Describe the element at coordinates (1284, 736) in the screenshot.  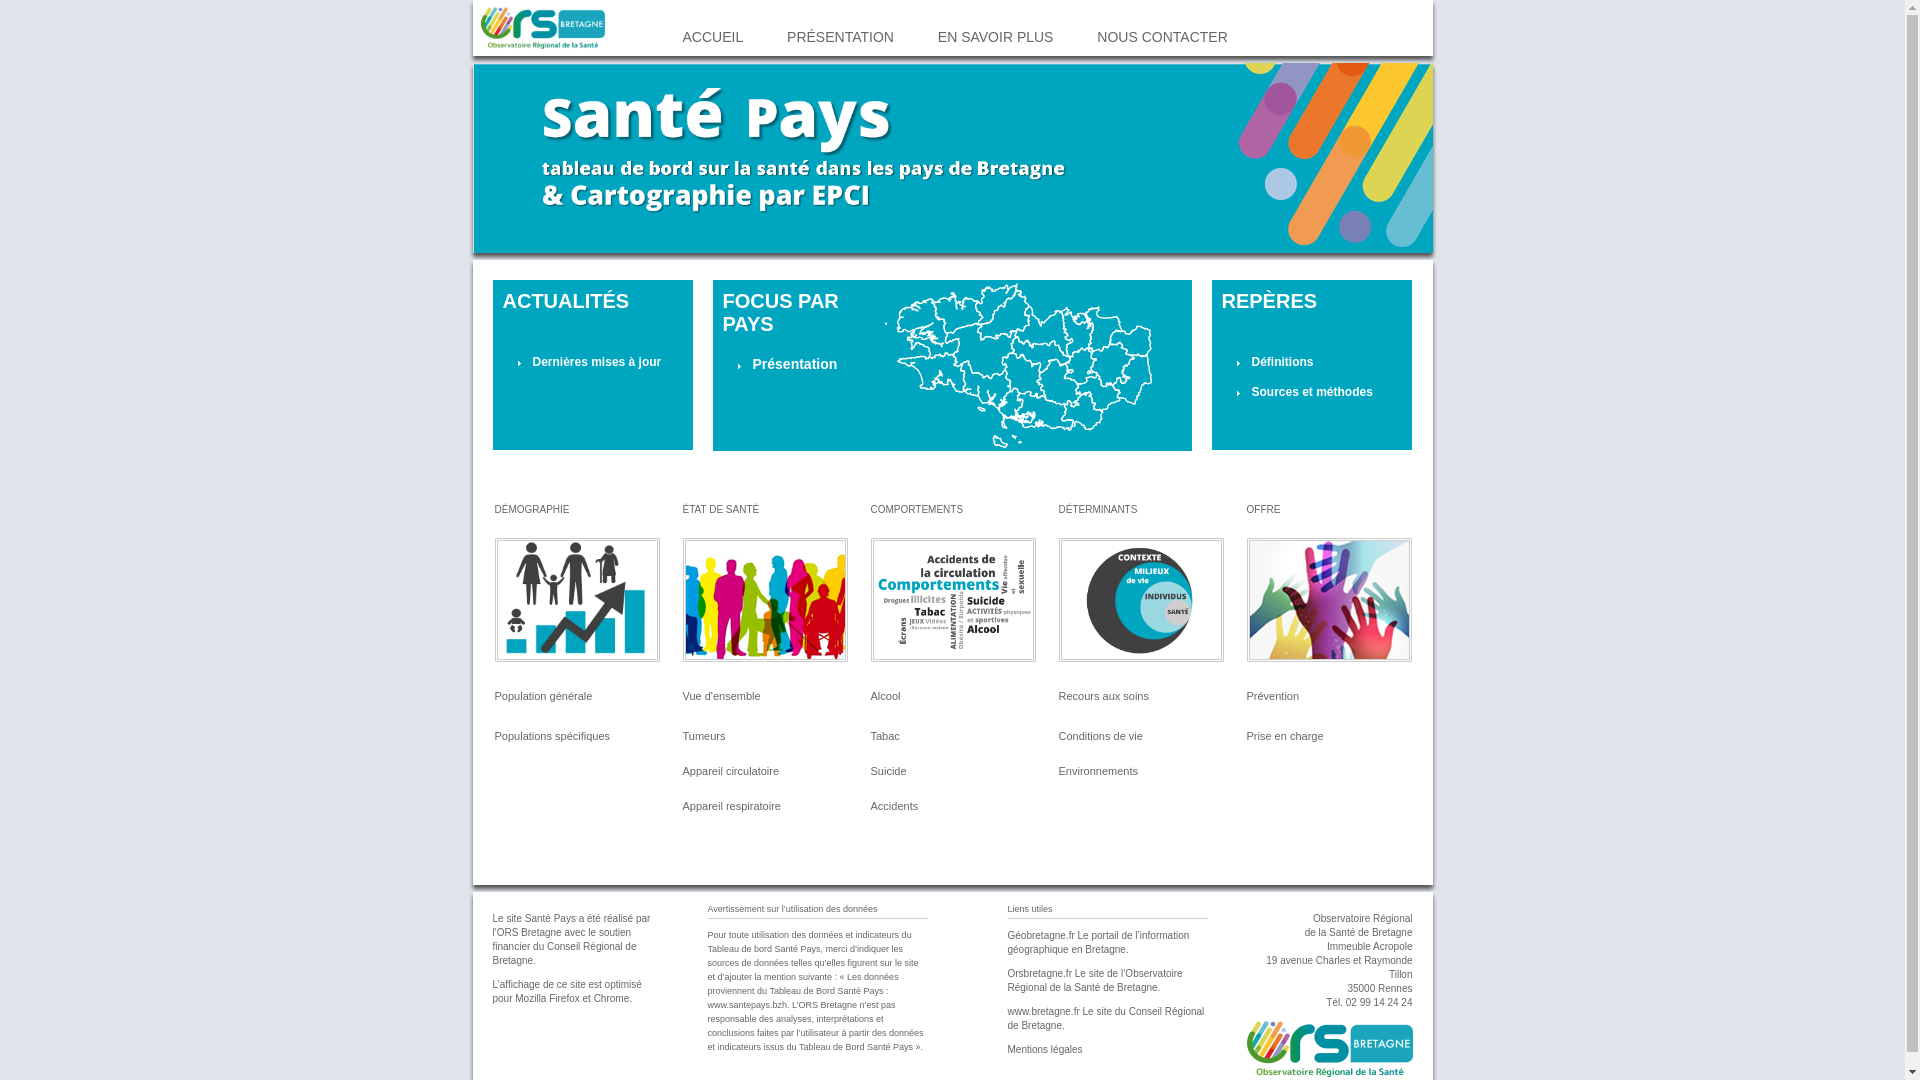
I see `Prise en charge` at that location.